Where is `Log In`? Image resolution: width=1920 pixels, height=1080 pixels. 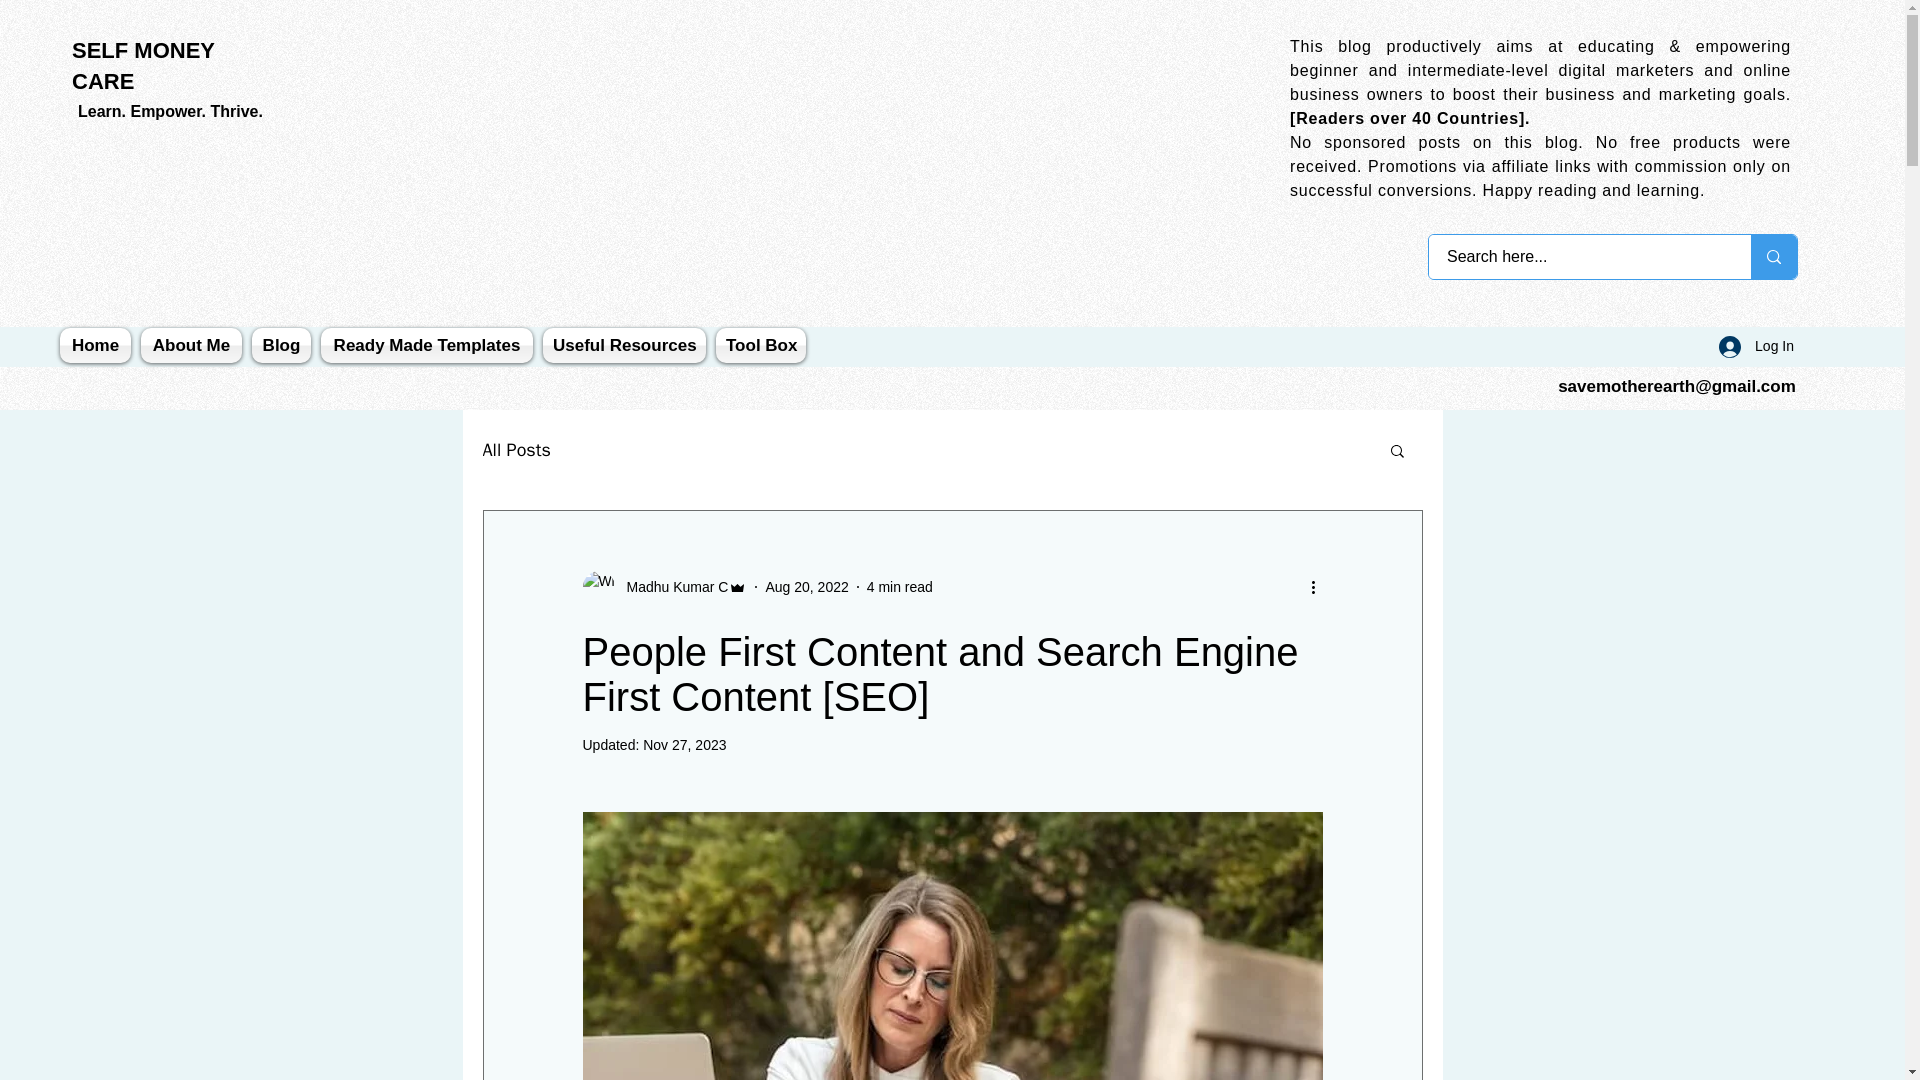 Log In is located at coordinates (1756, 346).